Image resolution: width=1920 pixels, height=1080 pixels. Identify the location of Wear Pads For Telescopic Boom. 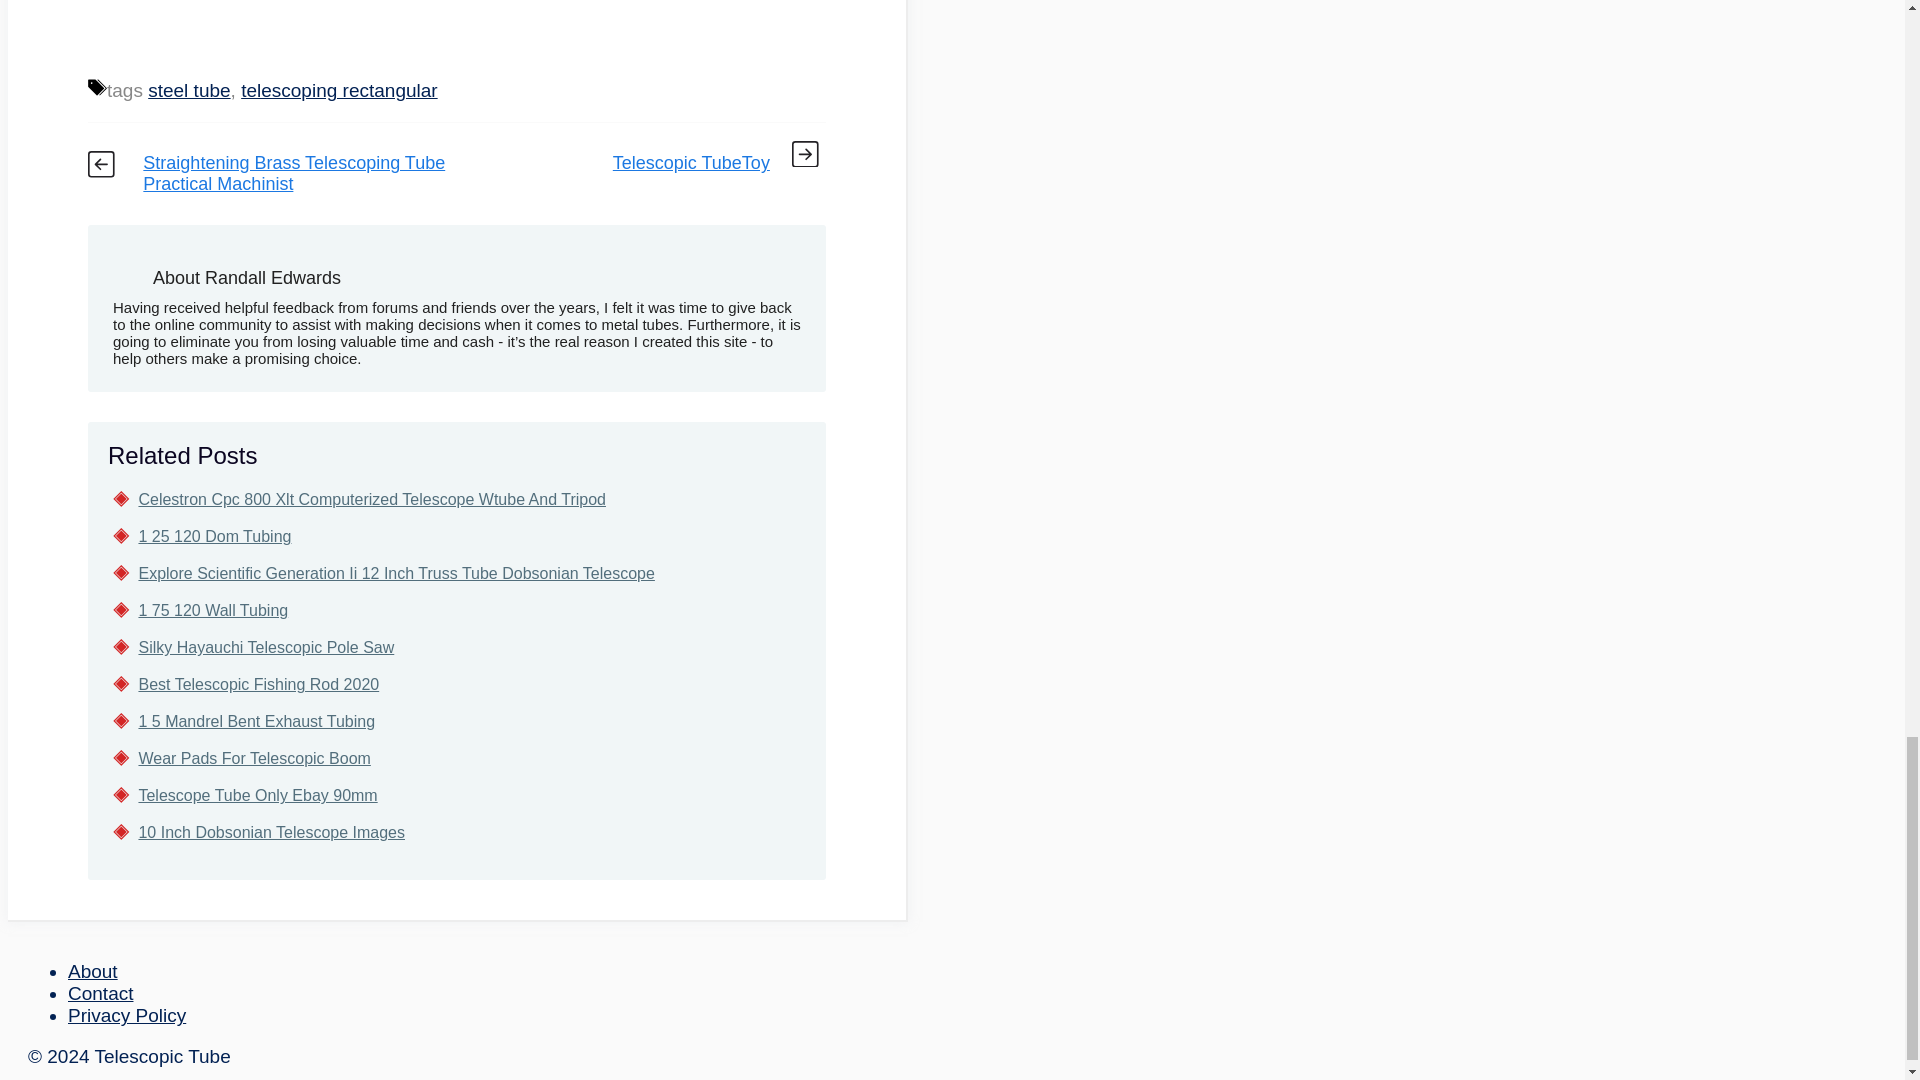
(254, 758).